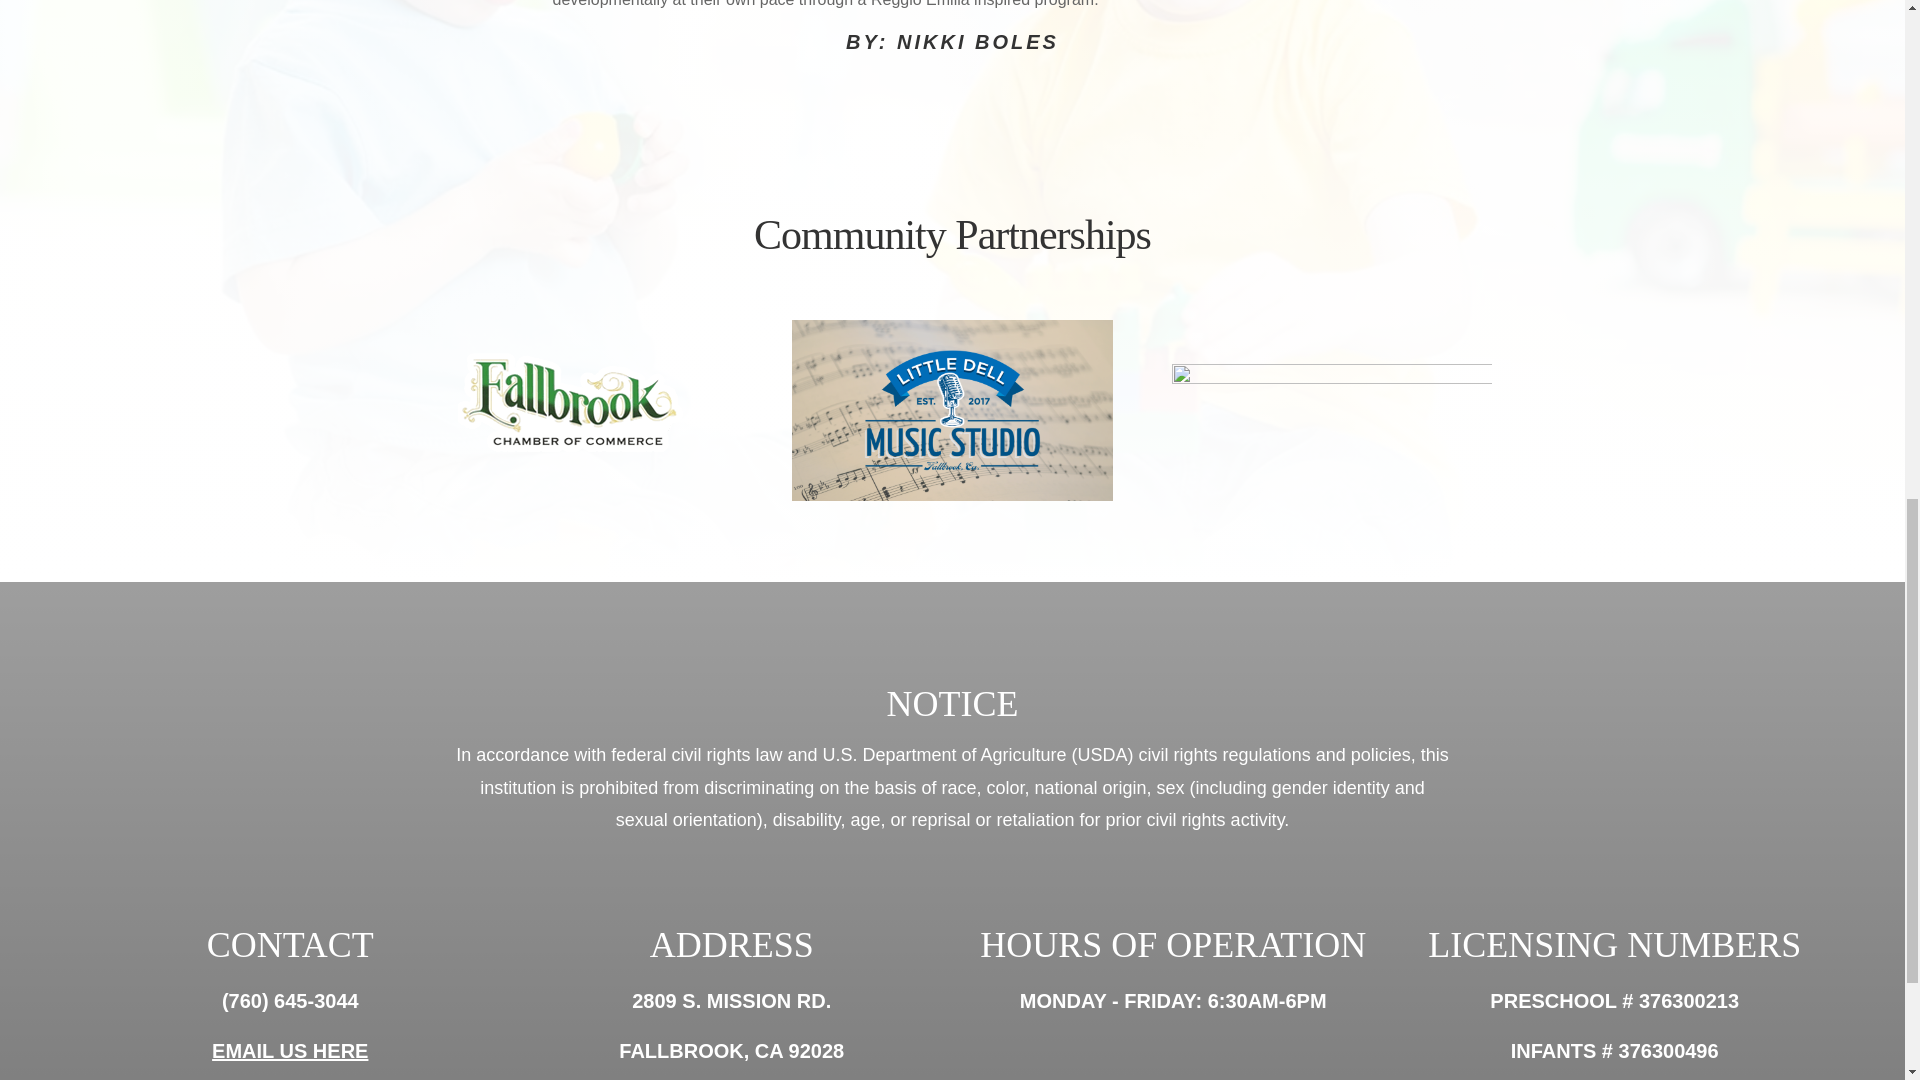  I want to click on FCC, so click(572, 402).